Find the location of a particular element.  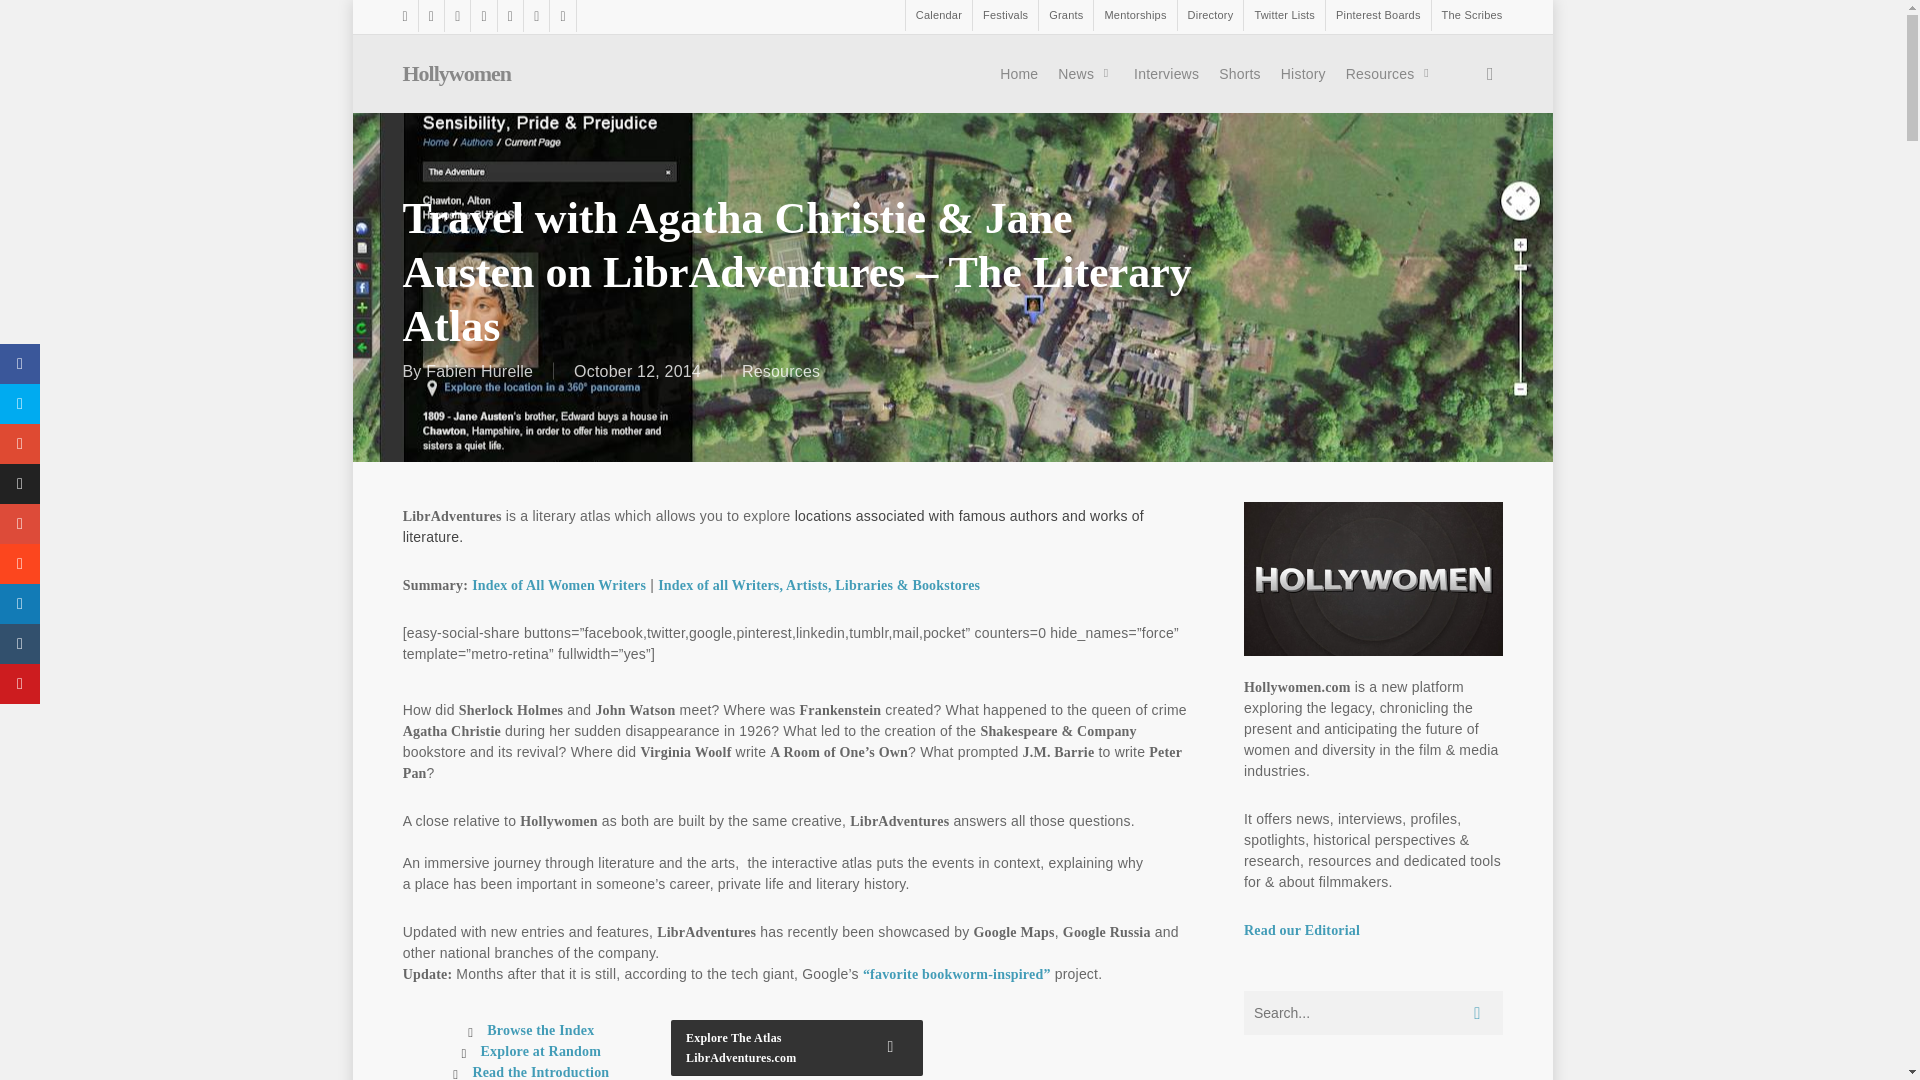

Interviews is located at coordinates (1166, 74).